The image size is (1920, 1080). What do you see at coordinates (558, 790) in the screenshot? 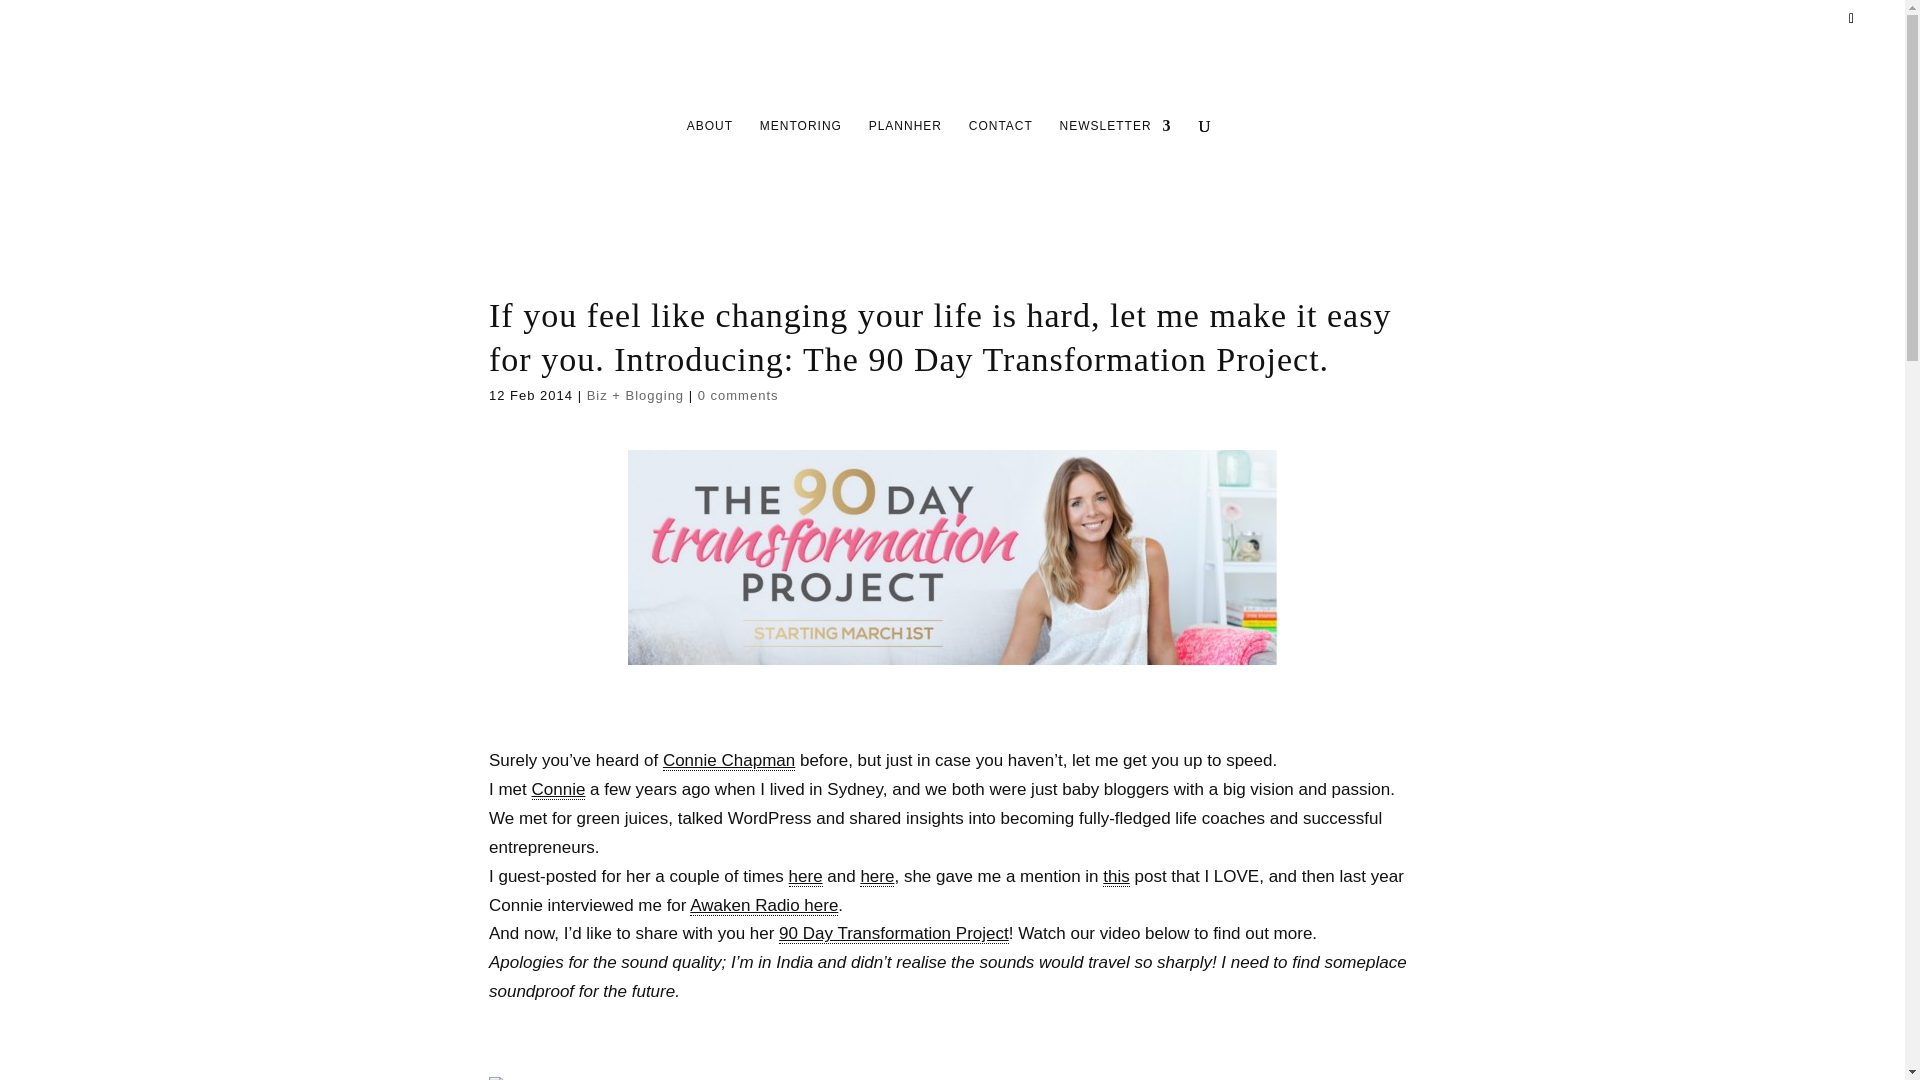
I see `Connie` at bounding box center [558, 790].